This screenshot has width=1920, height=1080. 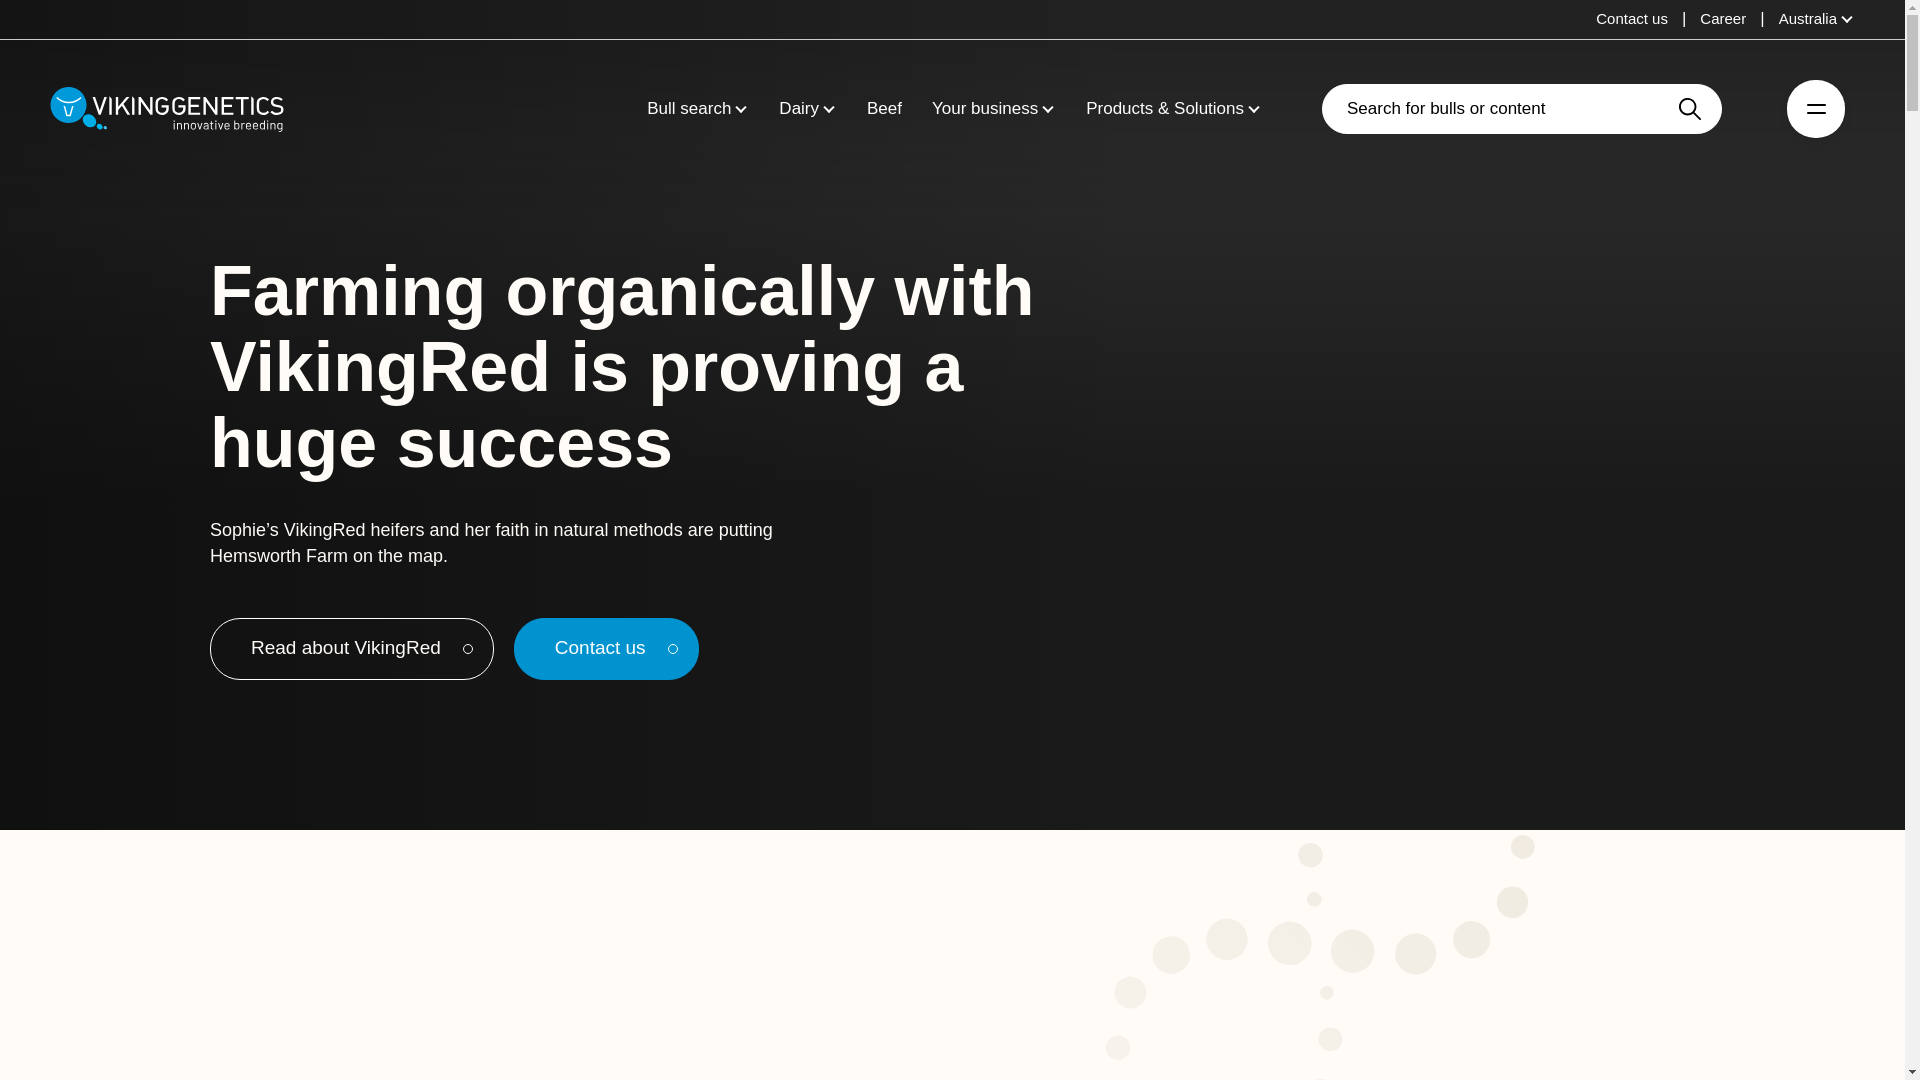 I want to click on Your business, so click(x=984, y=109).